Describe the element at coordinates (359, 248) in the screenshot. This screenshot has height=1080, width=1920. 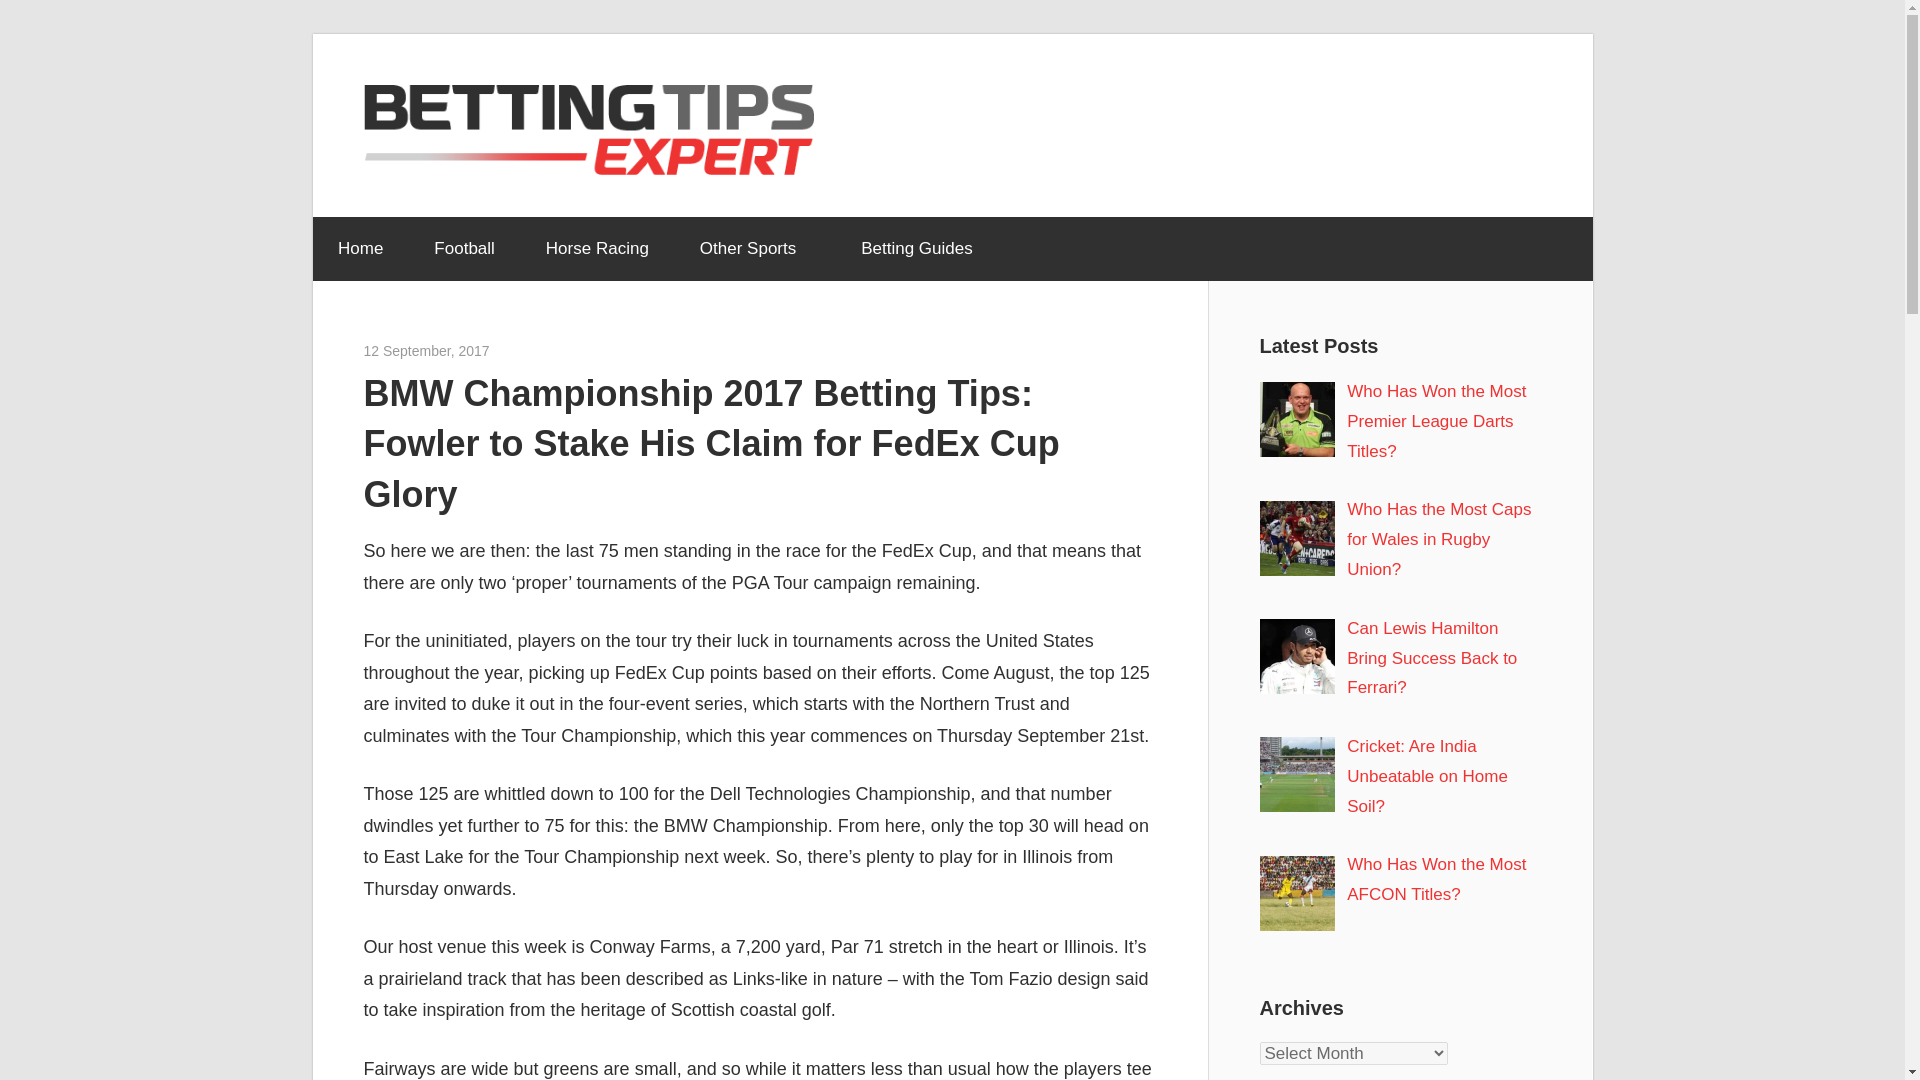
I see `Home` at that location.